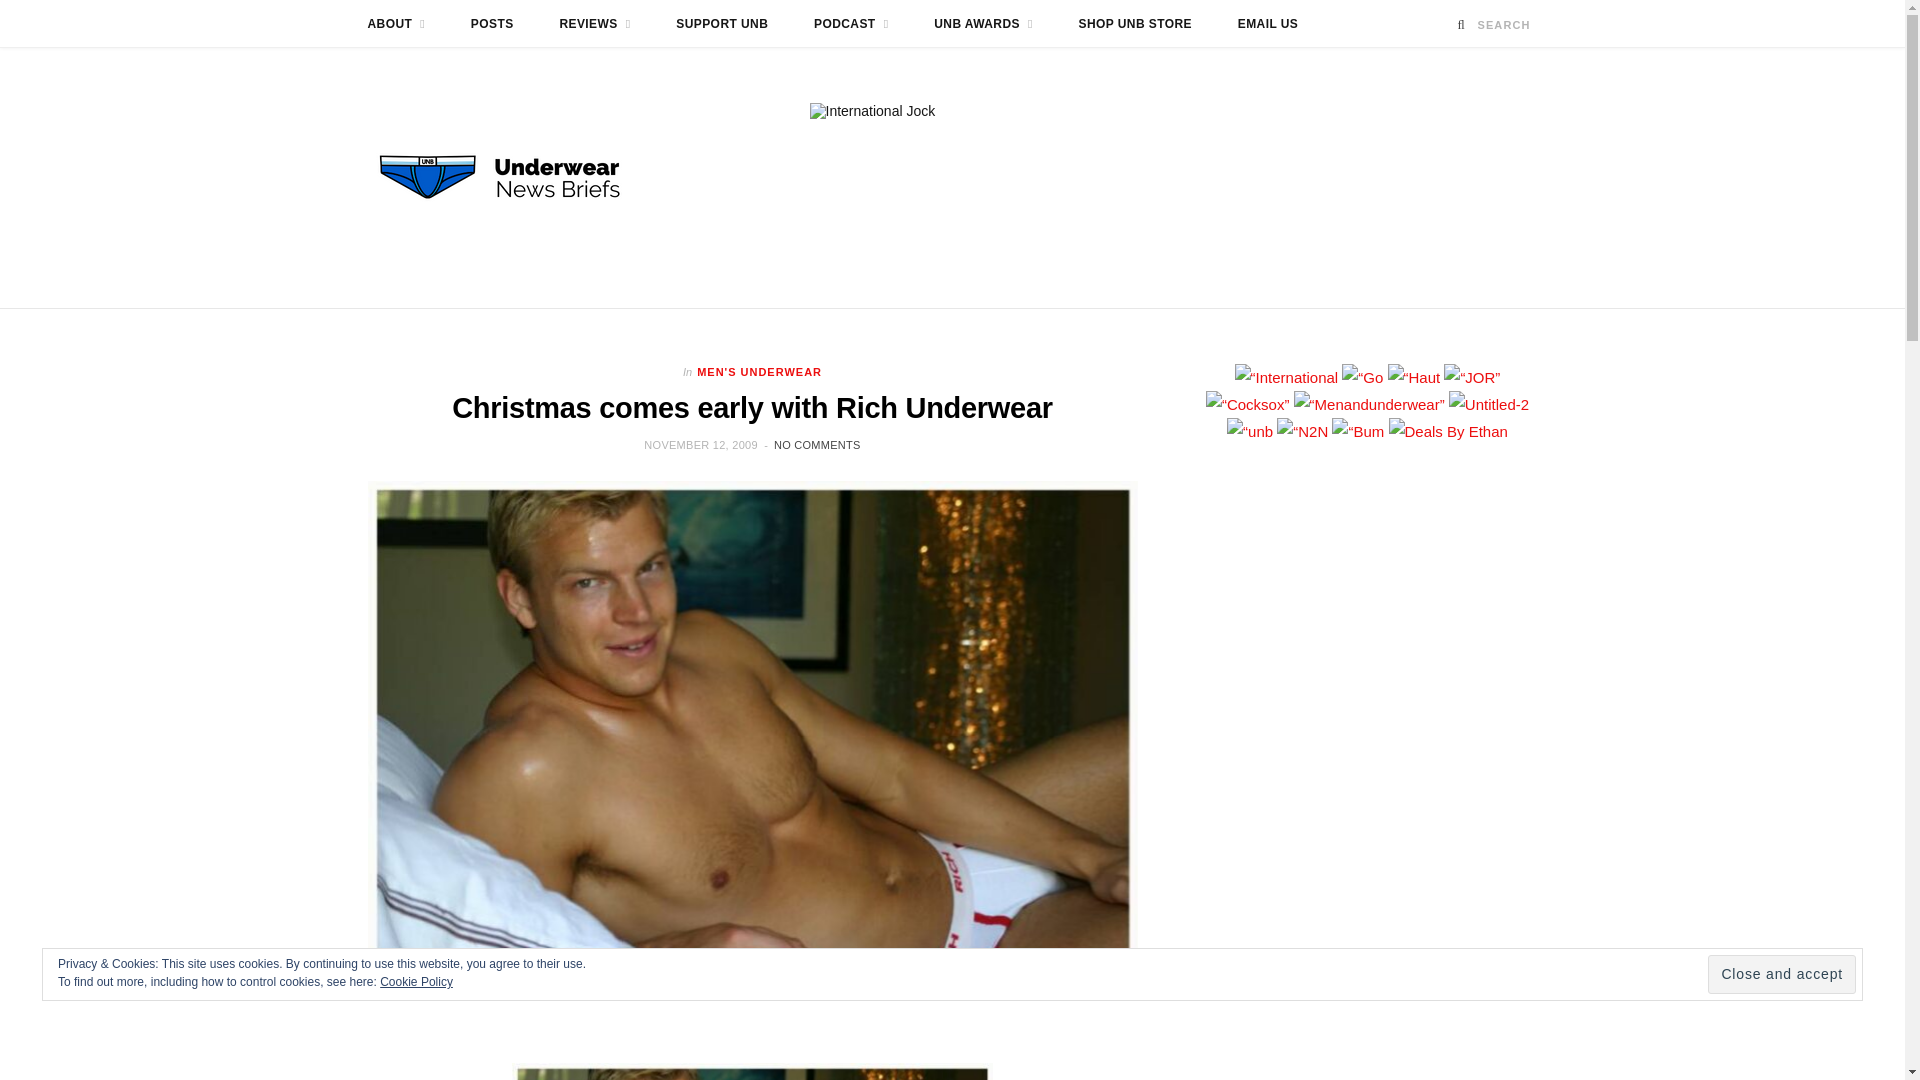 This screenshot has width=1920, height=1080. What do you see at coordinates (984, 24) in the screenshot?
I see `UNB AWARDS` at bounding box center [984, 24].